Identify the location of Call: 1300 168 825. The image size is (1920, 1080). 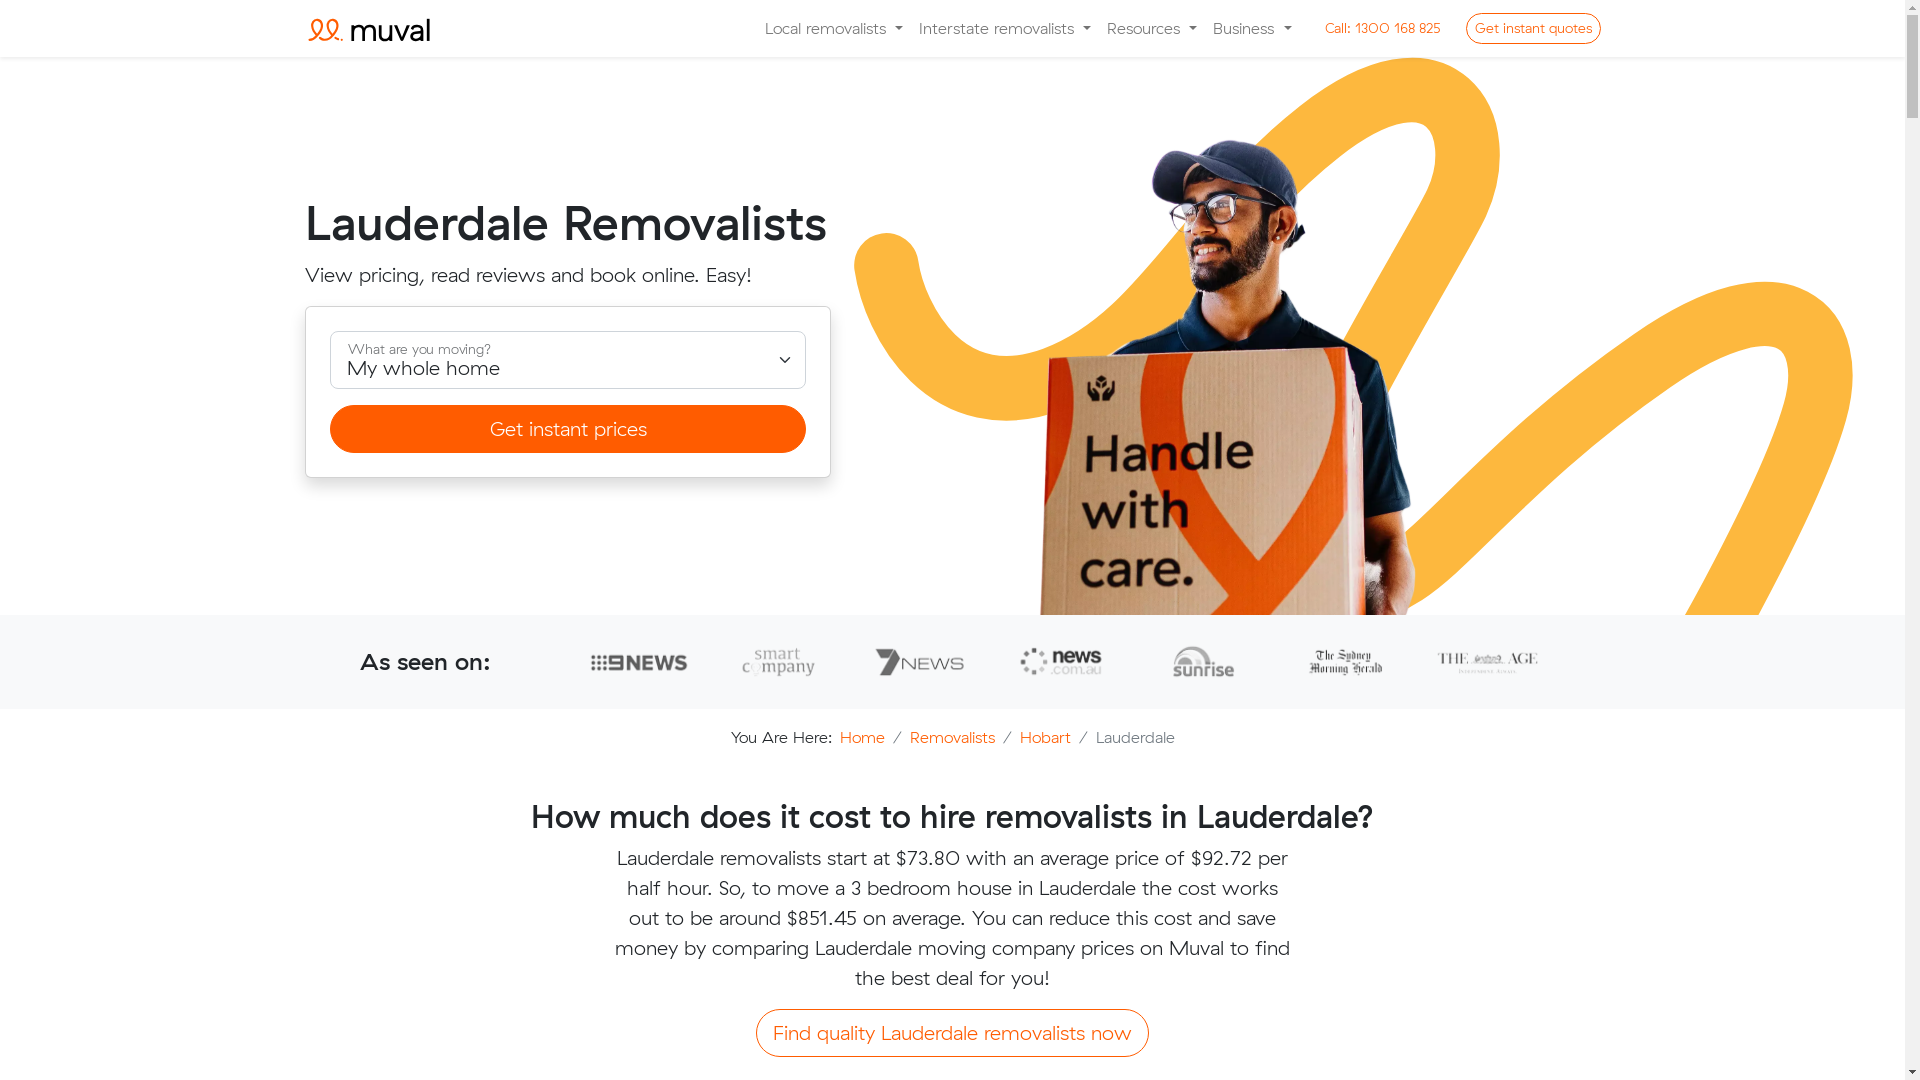
(1383, 28).